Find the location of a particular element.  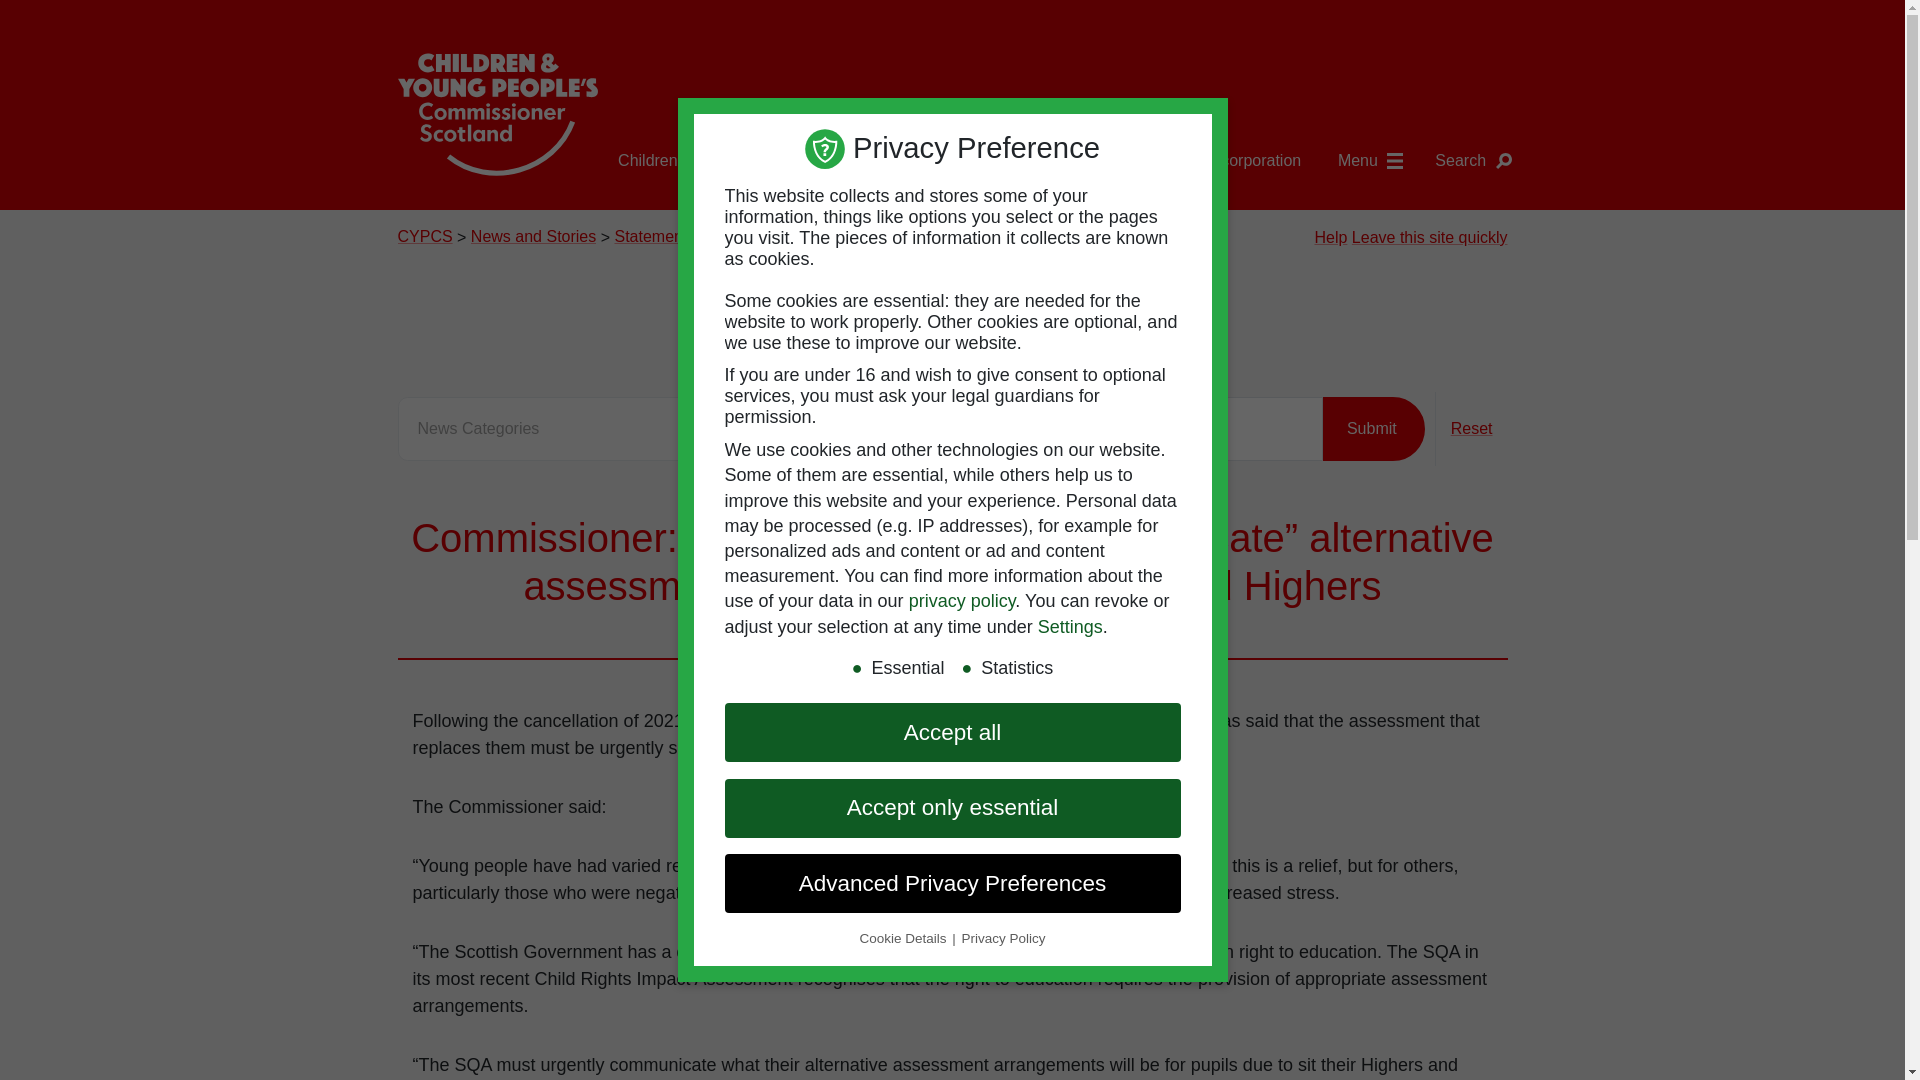

Go to News and Stories. is located at coordinates (532, 237).